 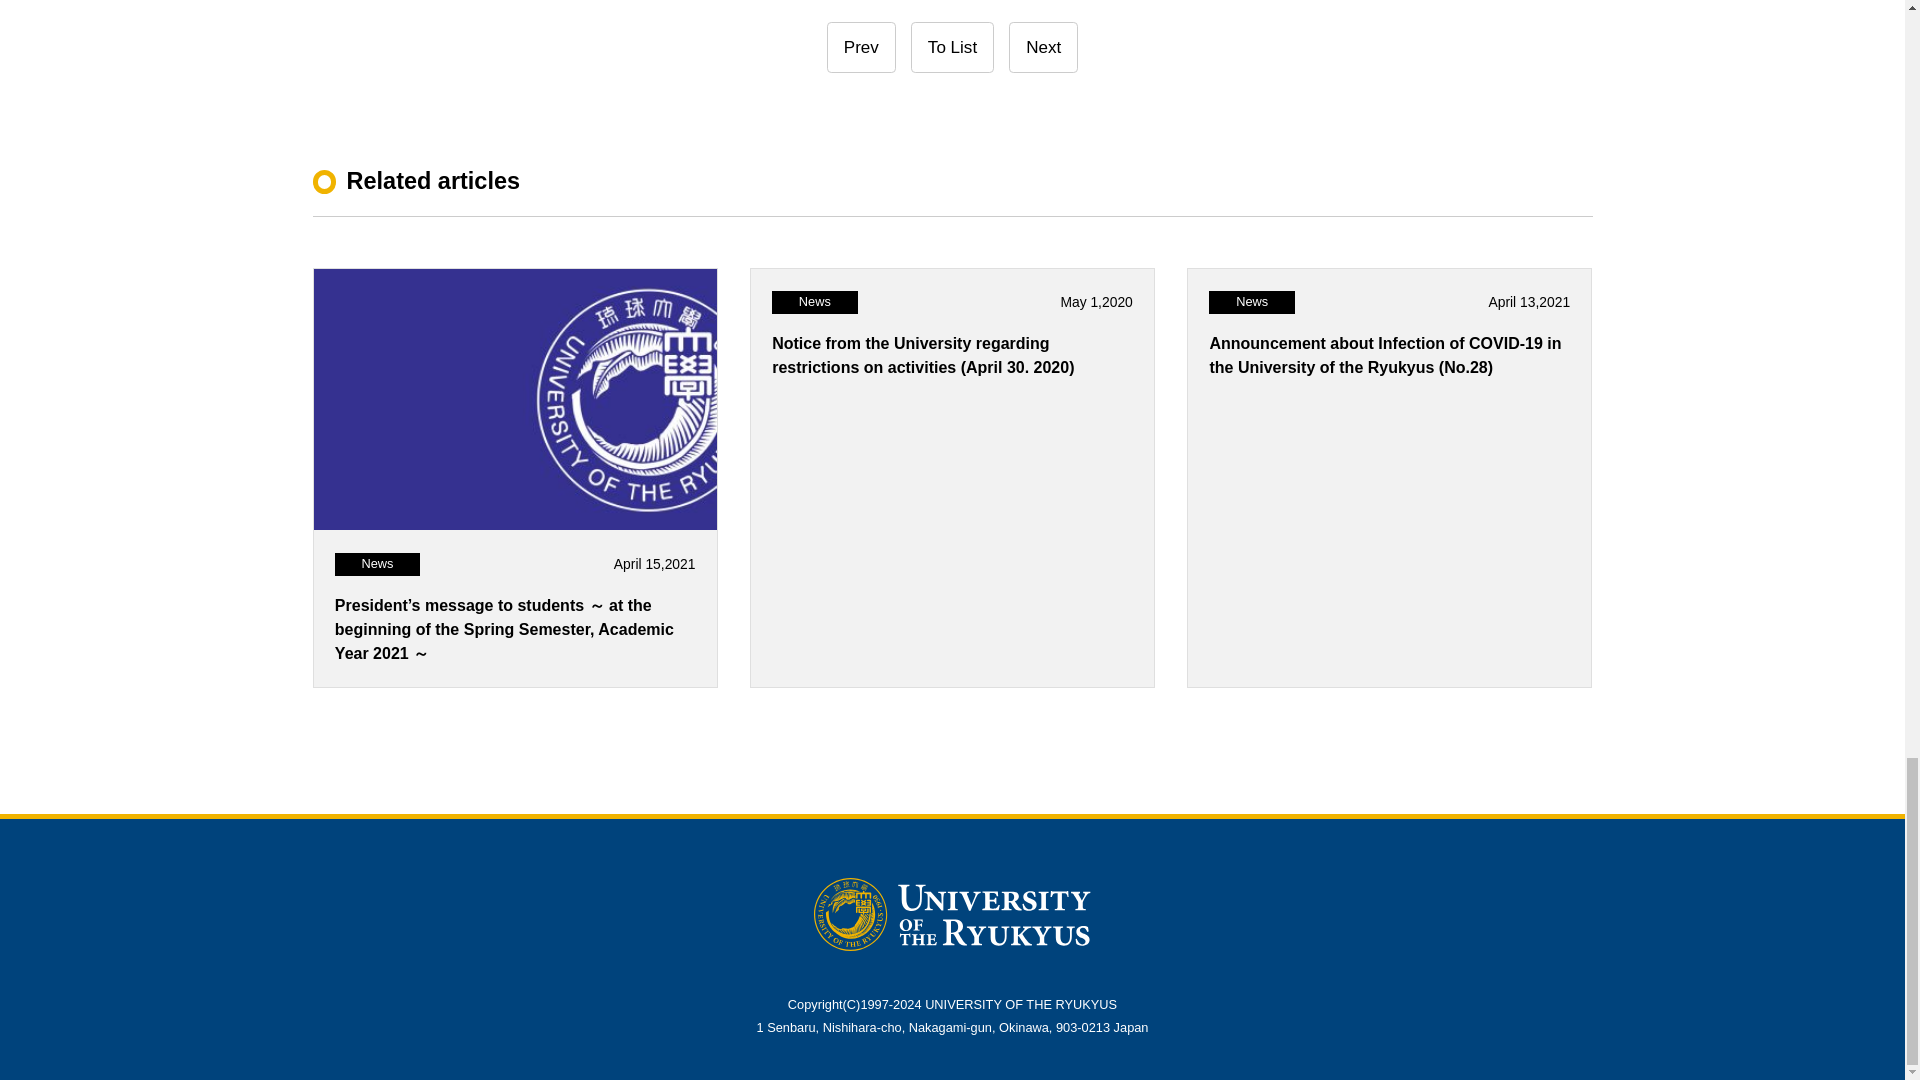 I want to click on Prev, so click(x=862, y=47).